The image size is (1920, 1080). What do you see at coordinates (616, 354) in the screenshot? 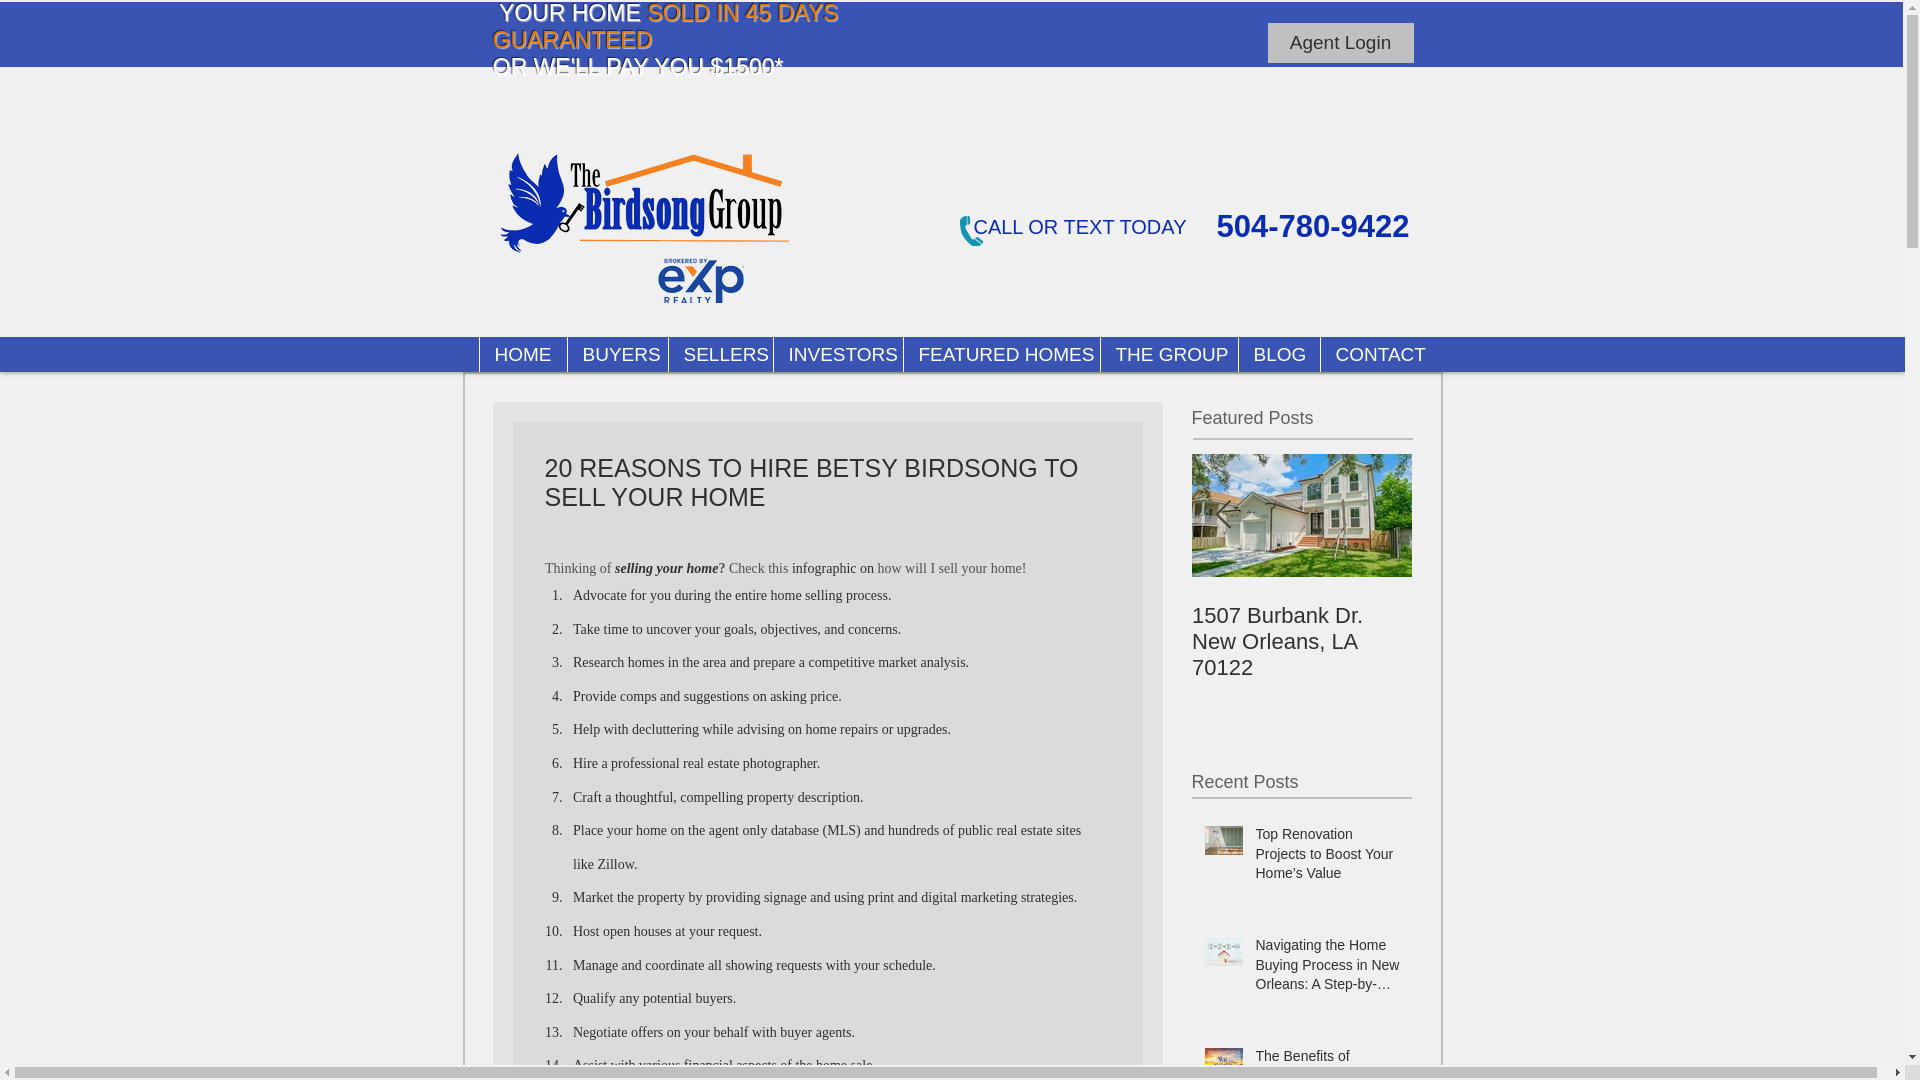
I see `BUYERS` at bounding box center [616, 354].